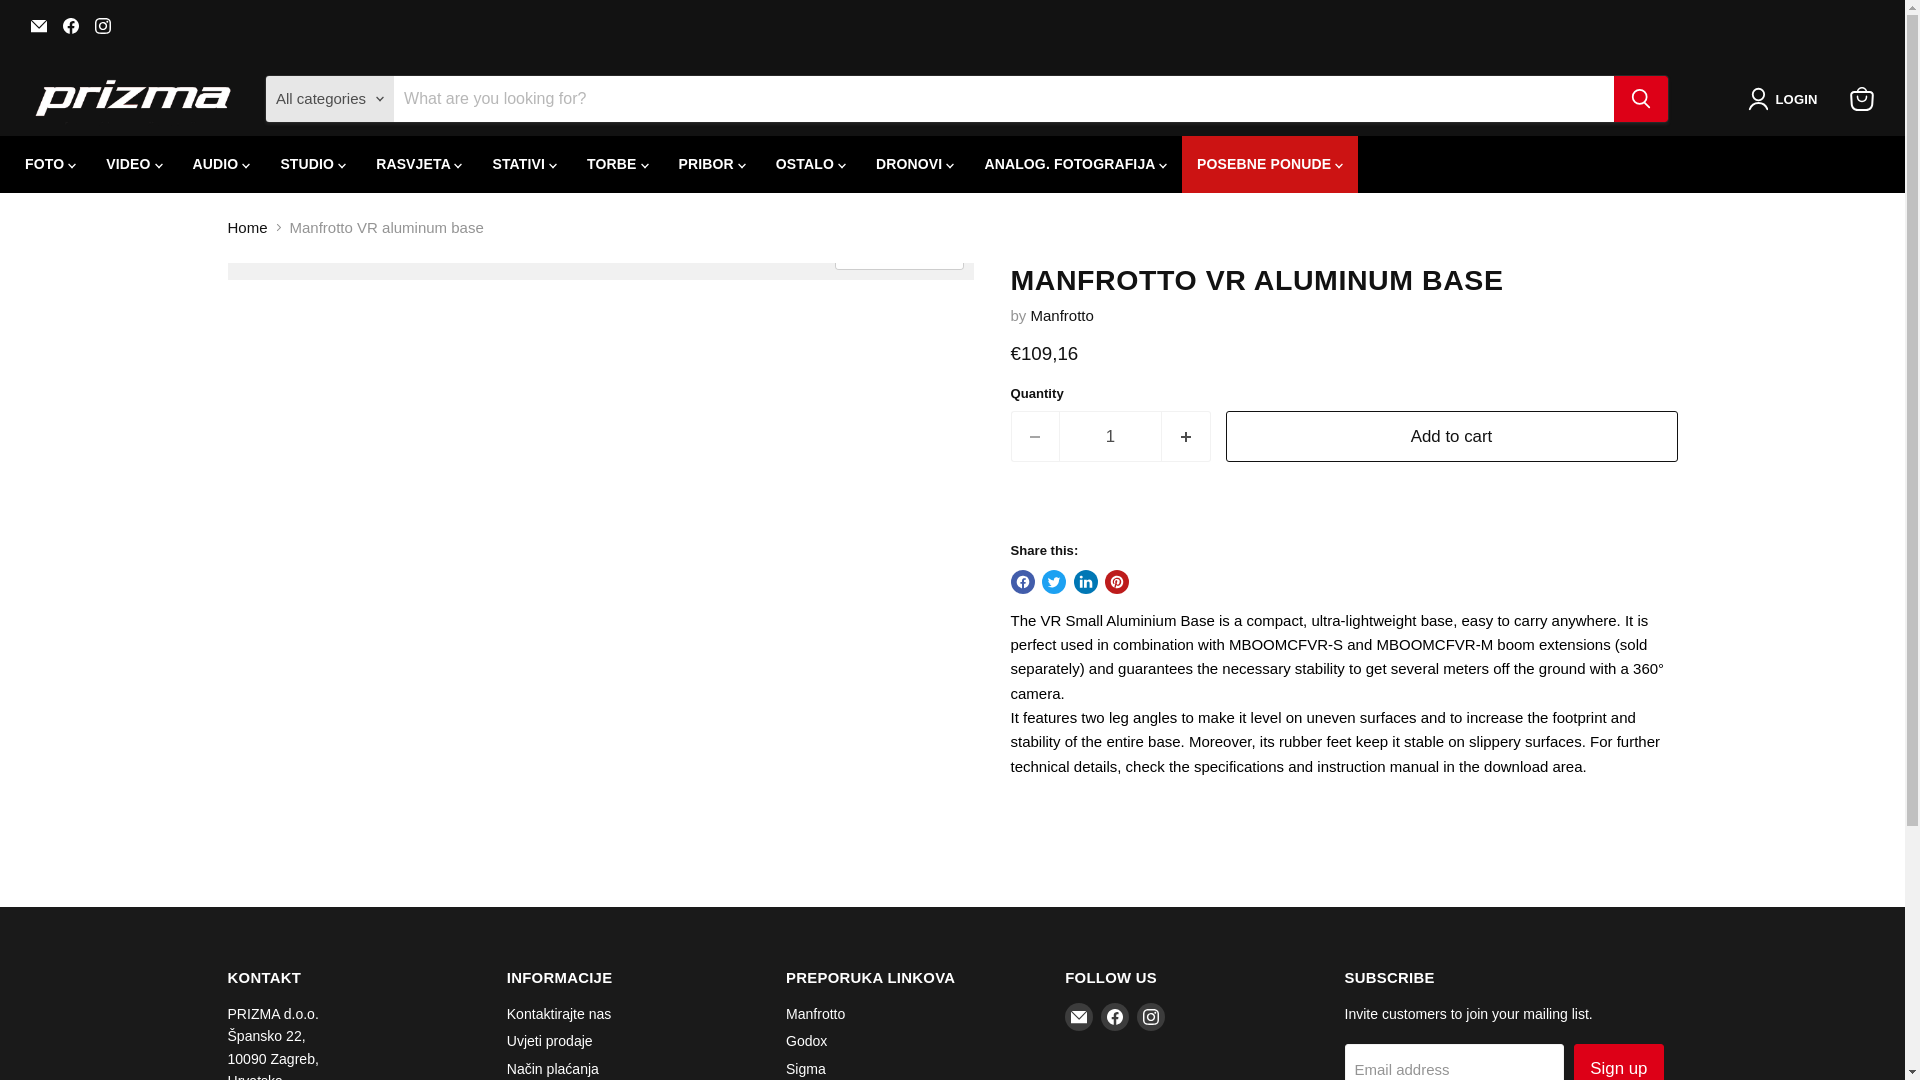 This screenshot has width=1920, height=1080. Describe the element at coordinates (102, 25) in the screenshot. I see `Instagram` at that location.